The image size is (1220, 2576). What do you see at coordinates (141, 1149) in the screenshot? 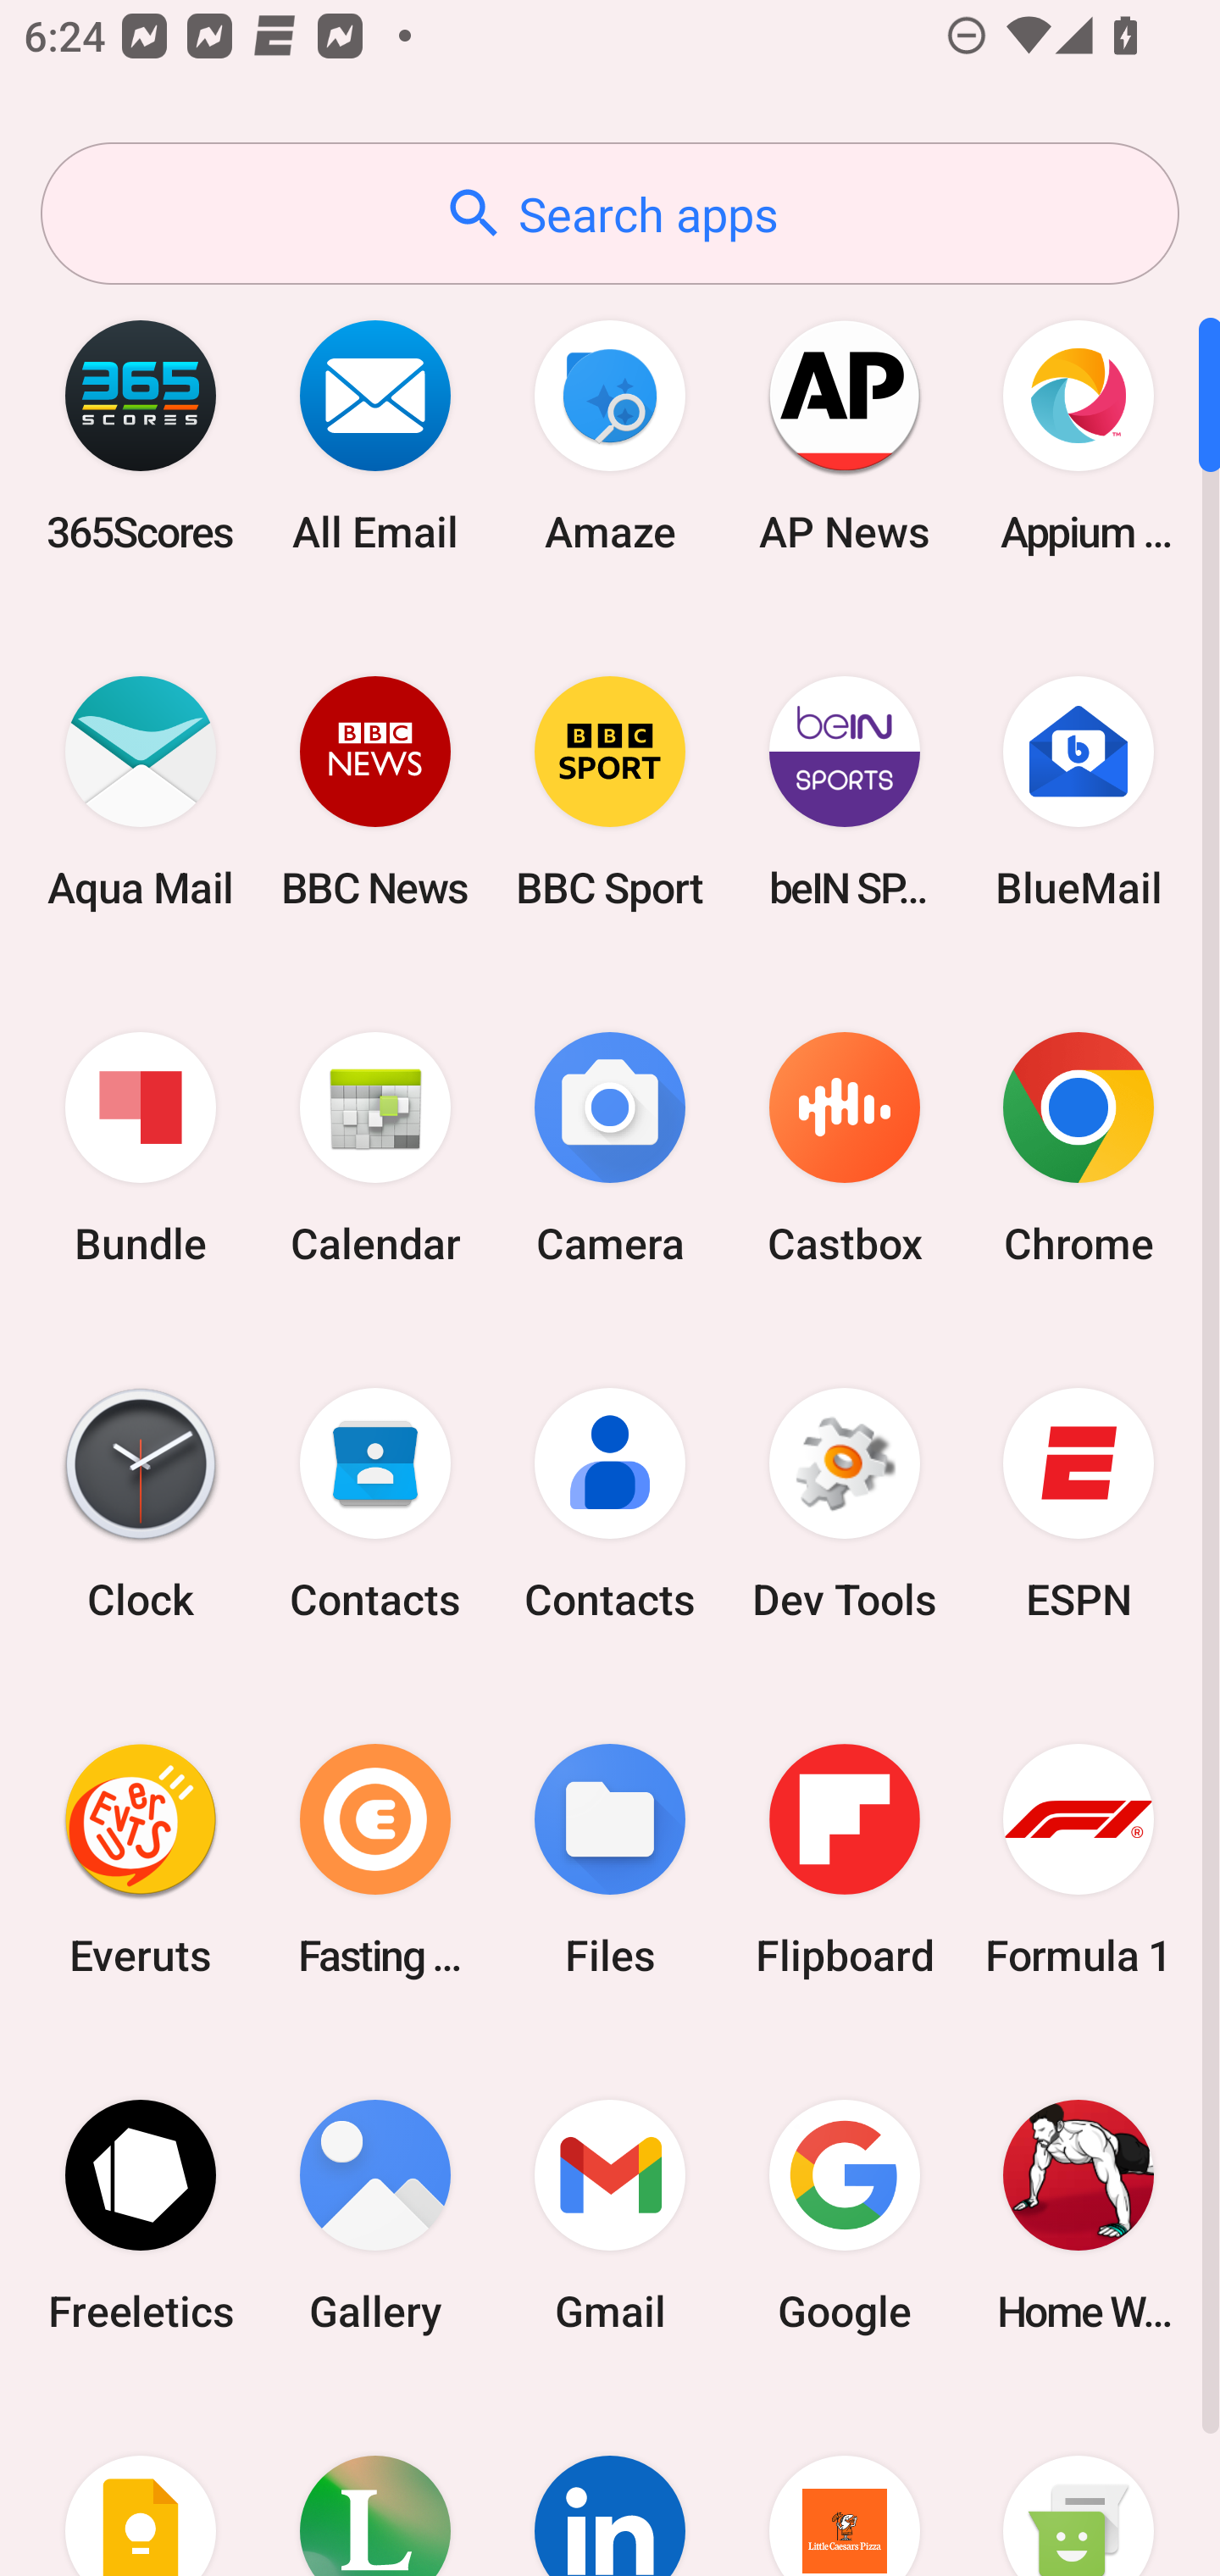
I see `Bundle` at bounding box center [141, 1149].